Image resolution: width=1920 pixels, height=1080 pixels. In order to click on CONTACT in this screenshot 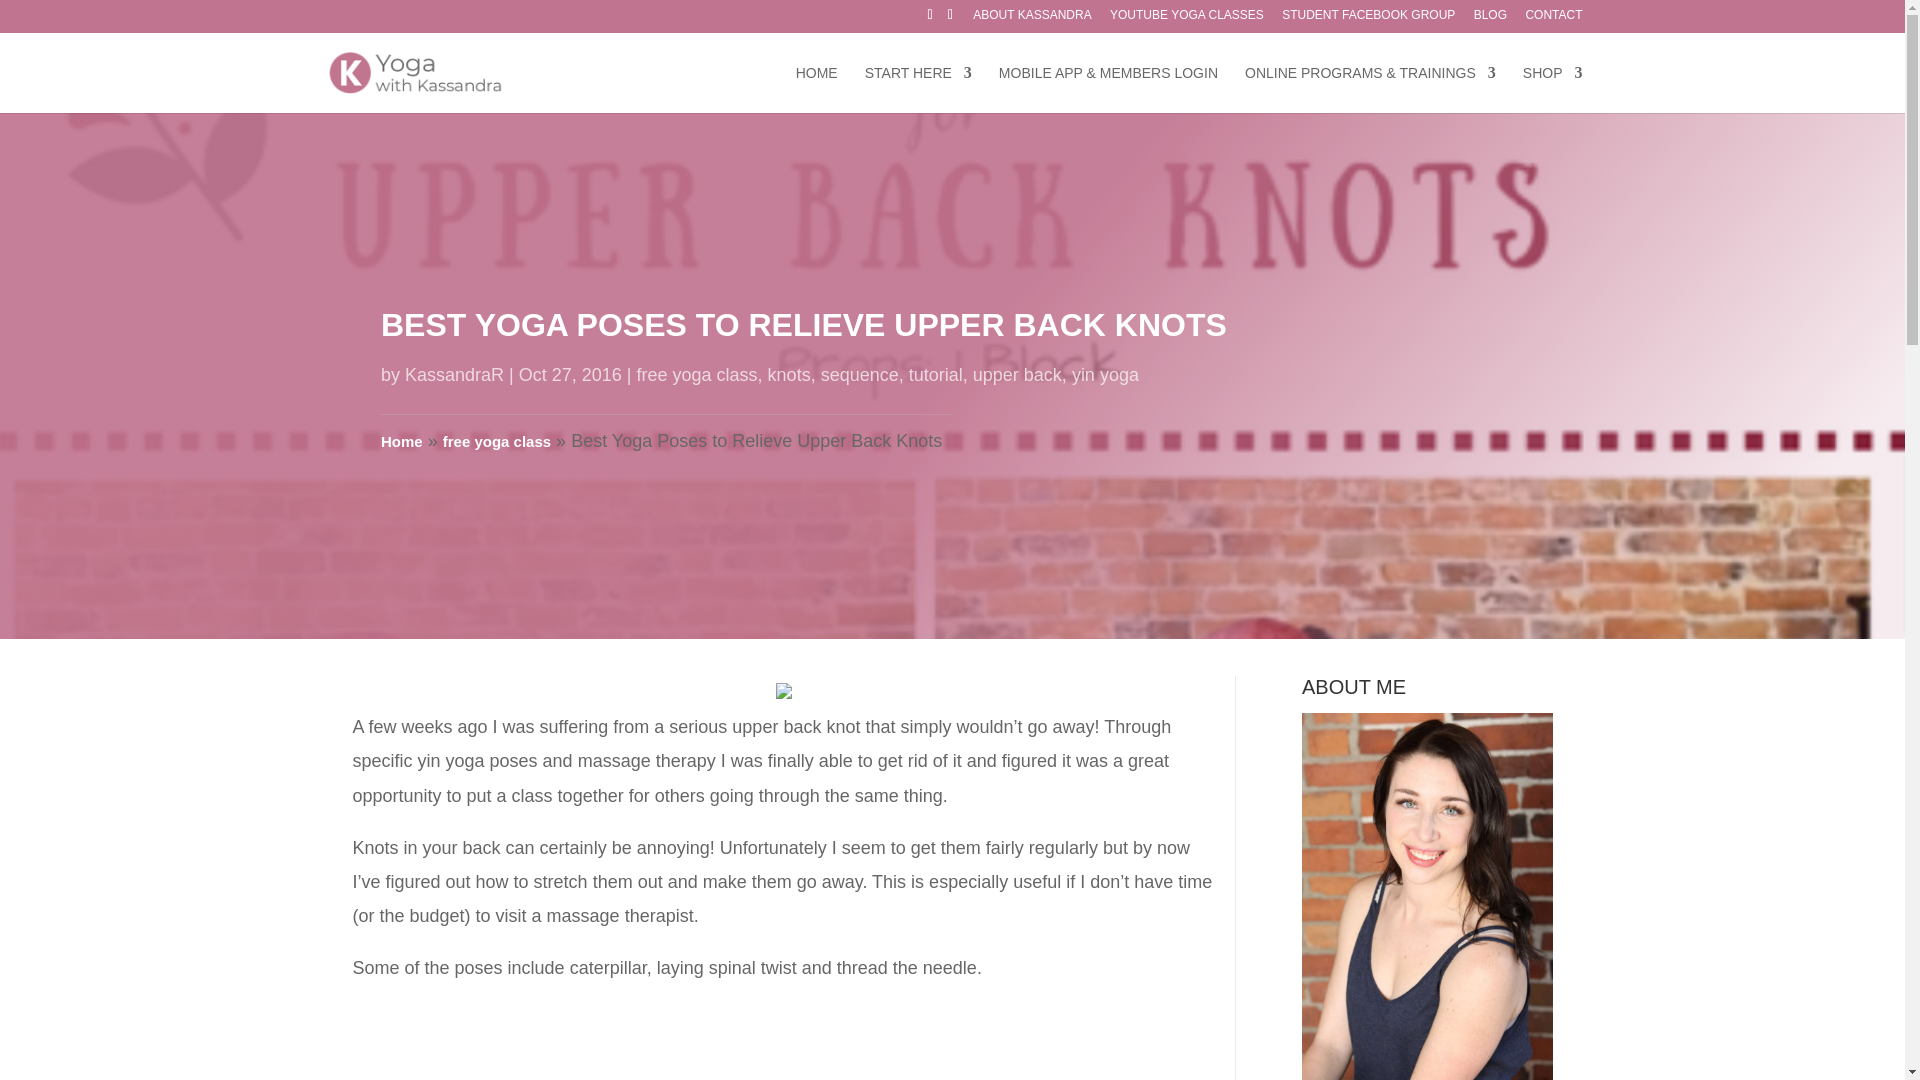, I will do `click(1553, 19)`.